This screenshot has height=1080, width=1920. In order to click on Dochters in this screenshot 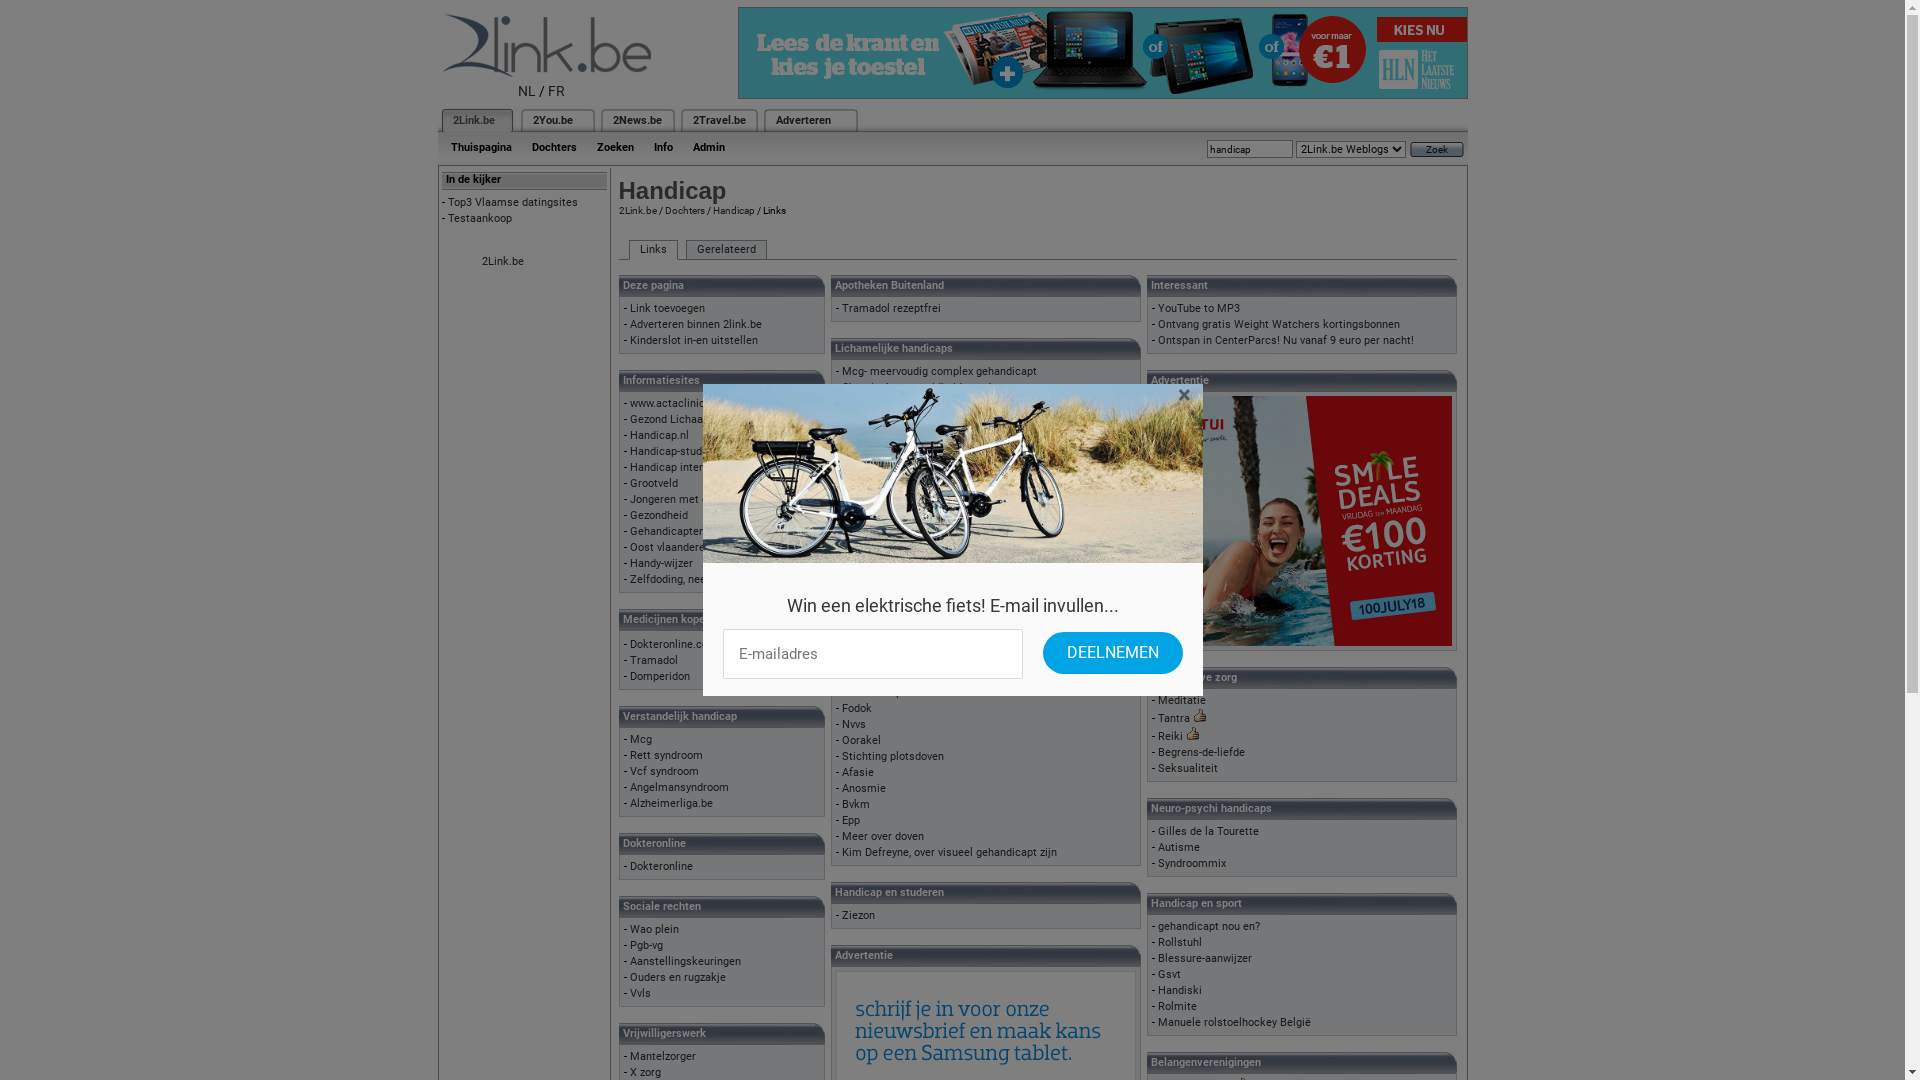, I will do `click(684, 210)`.